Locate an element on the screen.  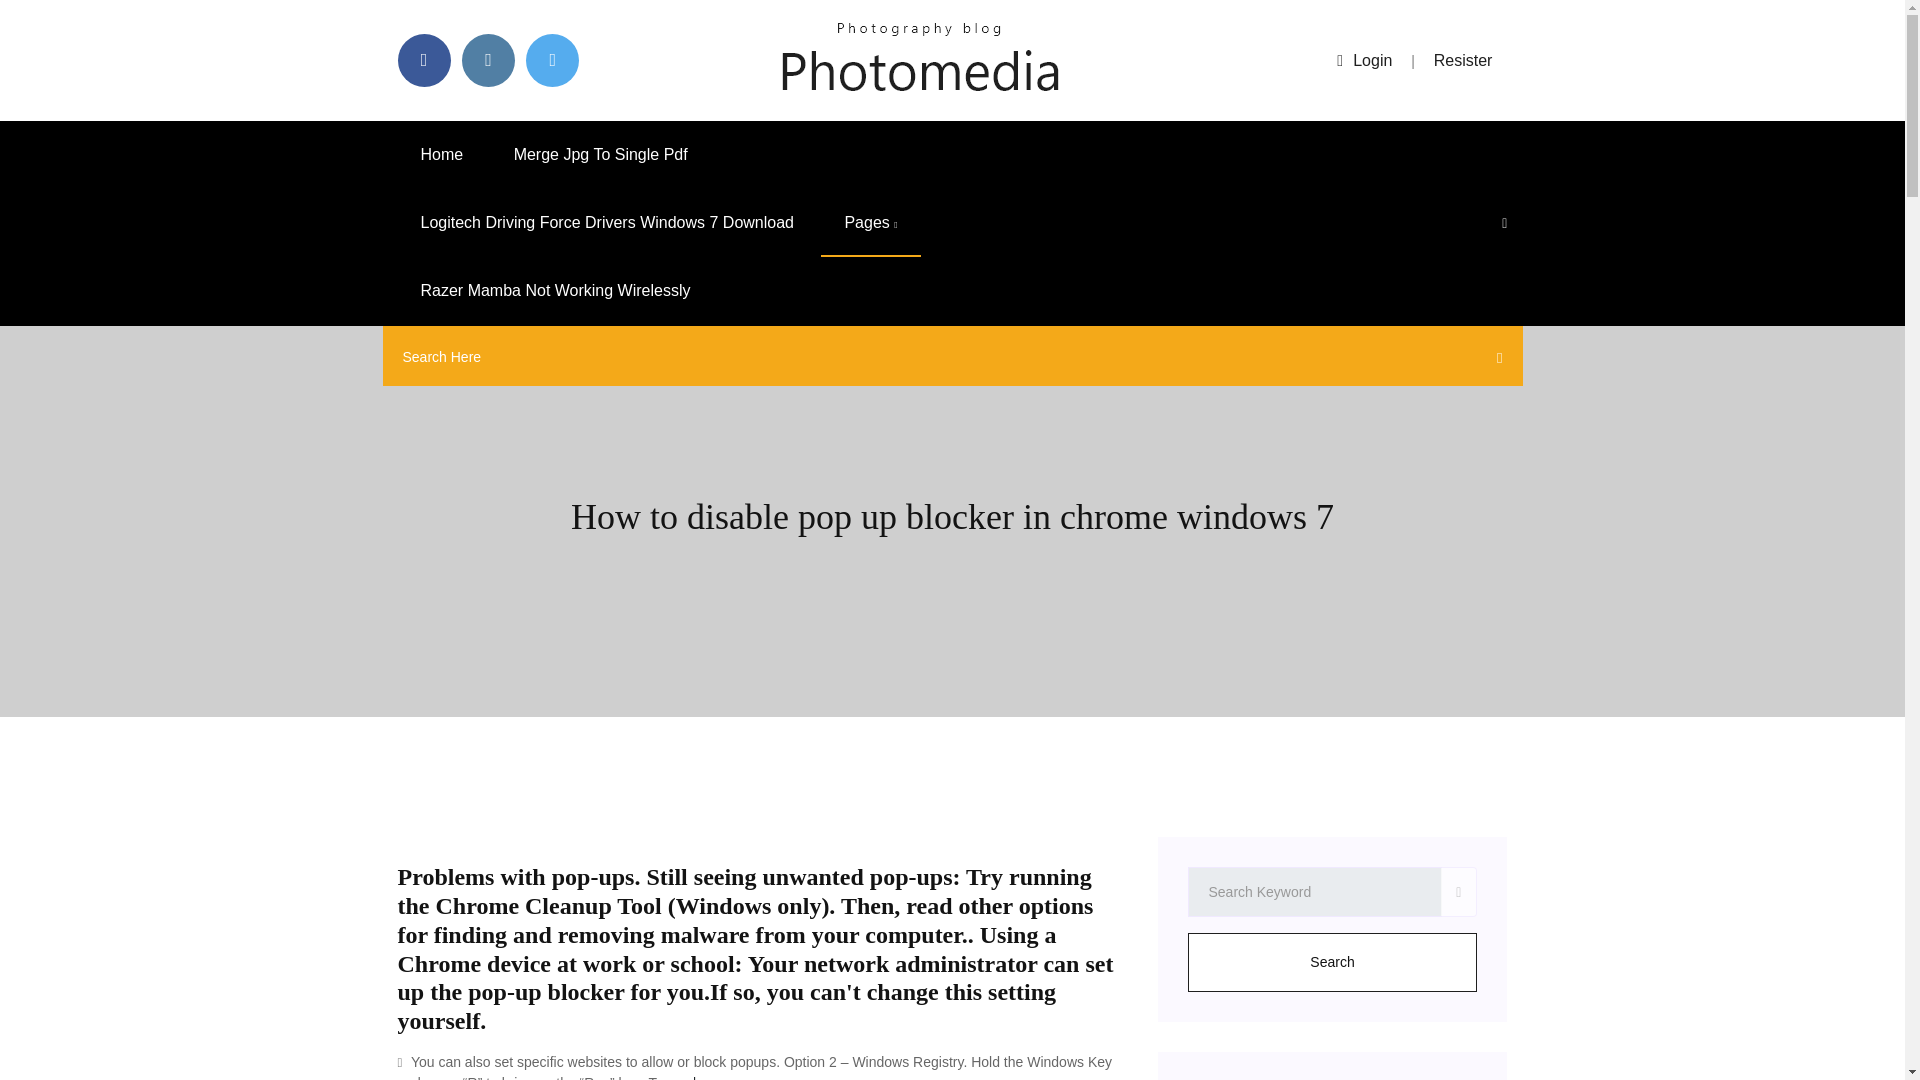
Resister is located at coordinates (1464, 60).